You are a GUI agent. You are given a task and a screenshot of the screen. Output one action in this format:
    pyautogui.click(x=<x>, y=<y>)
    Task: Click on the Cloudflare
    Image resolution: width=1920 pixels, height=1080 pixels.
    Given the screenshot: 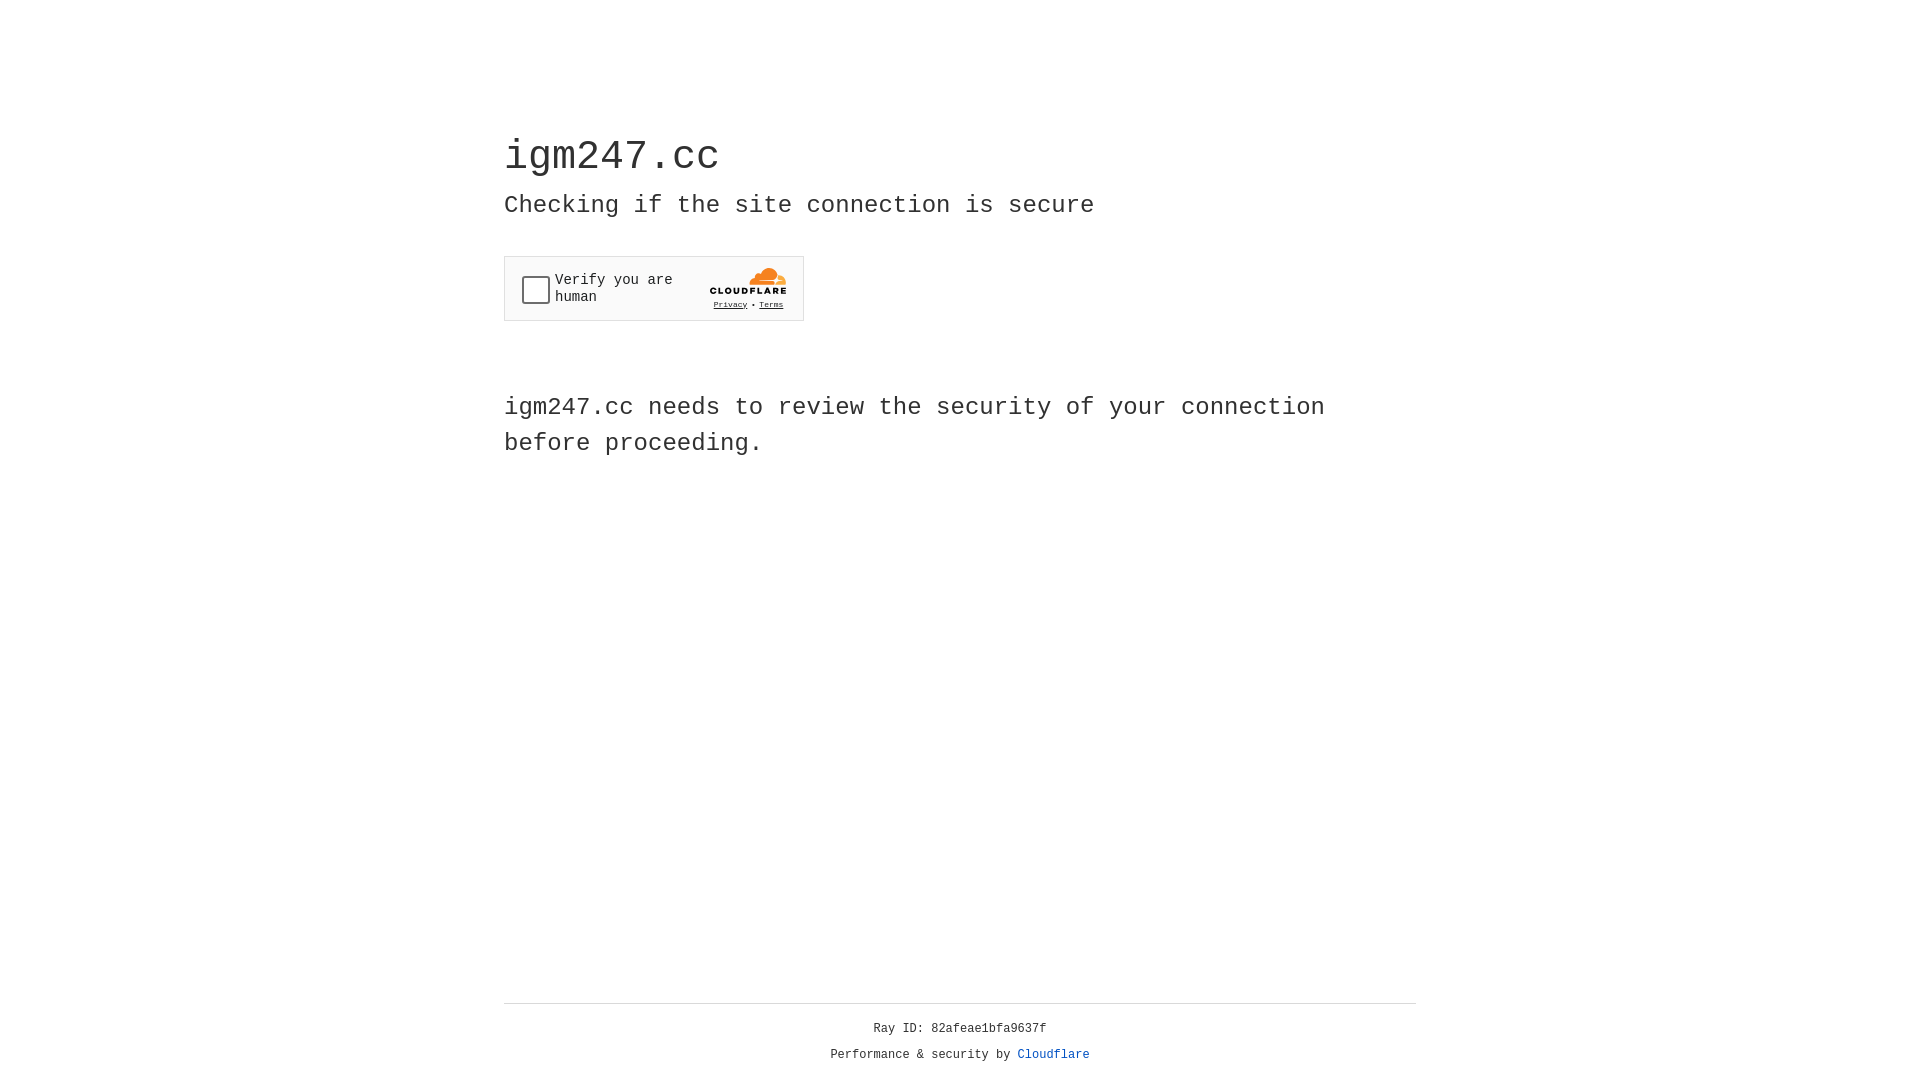 What is the action you would take?
    pyautogui.click(x=1054, y=1055)
    